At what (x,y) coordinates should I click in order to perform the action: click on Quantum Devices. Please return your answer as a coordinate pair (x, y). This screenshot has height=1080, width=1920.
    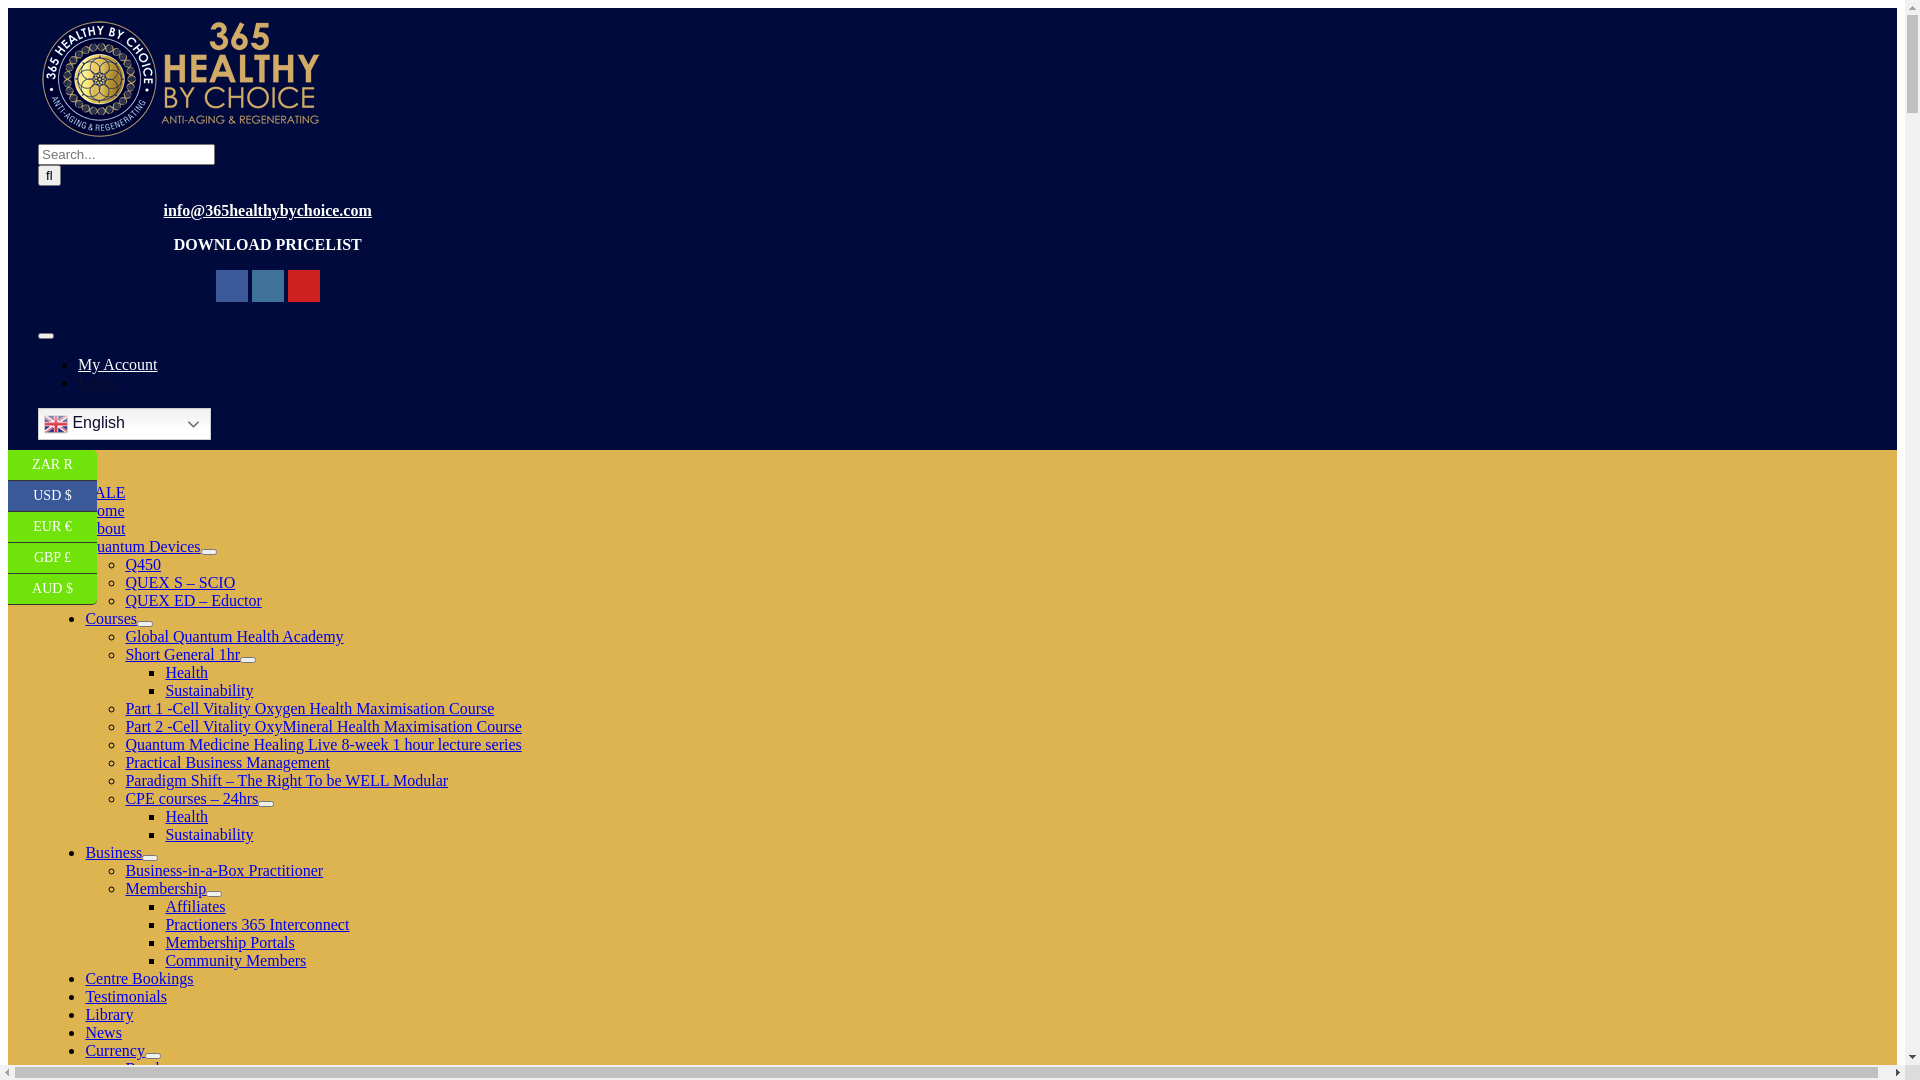
    Looking at the image, I should click on (142, 546).